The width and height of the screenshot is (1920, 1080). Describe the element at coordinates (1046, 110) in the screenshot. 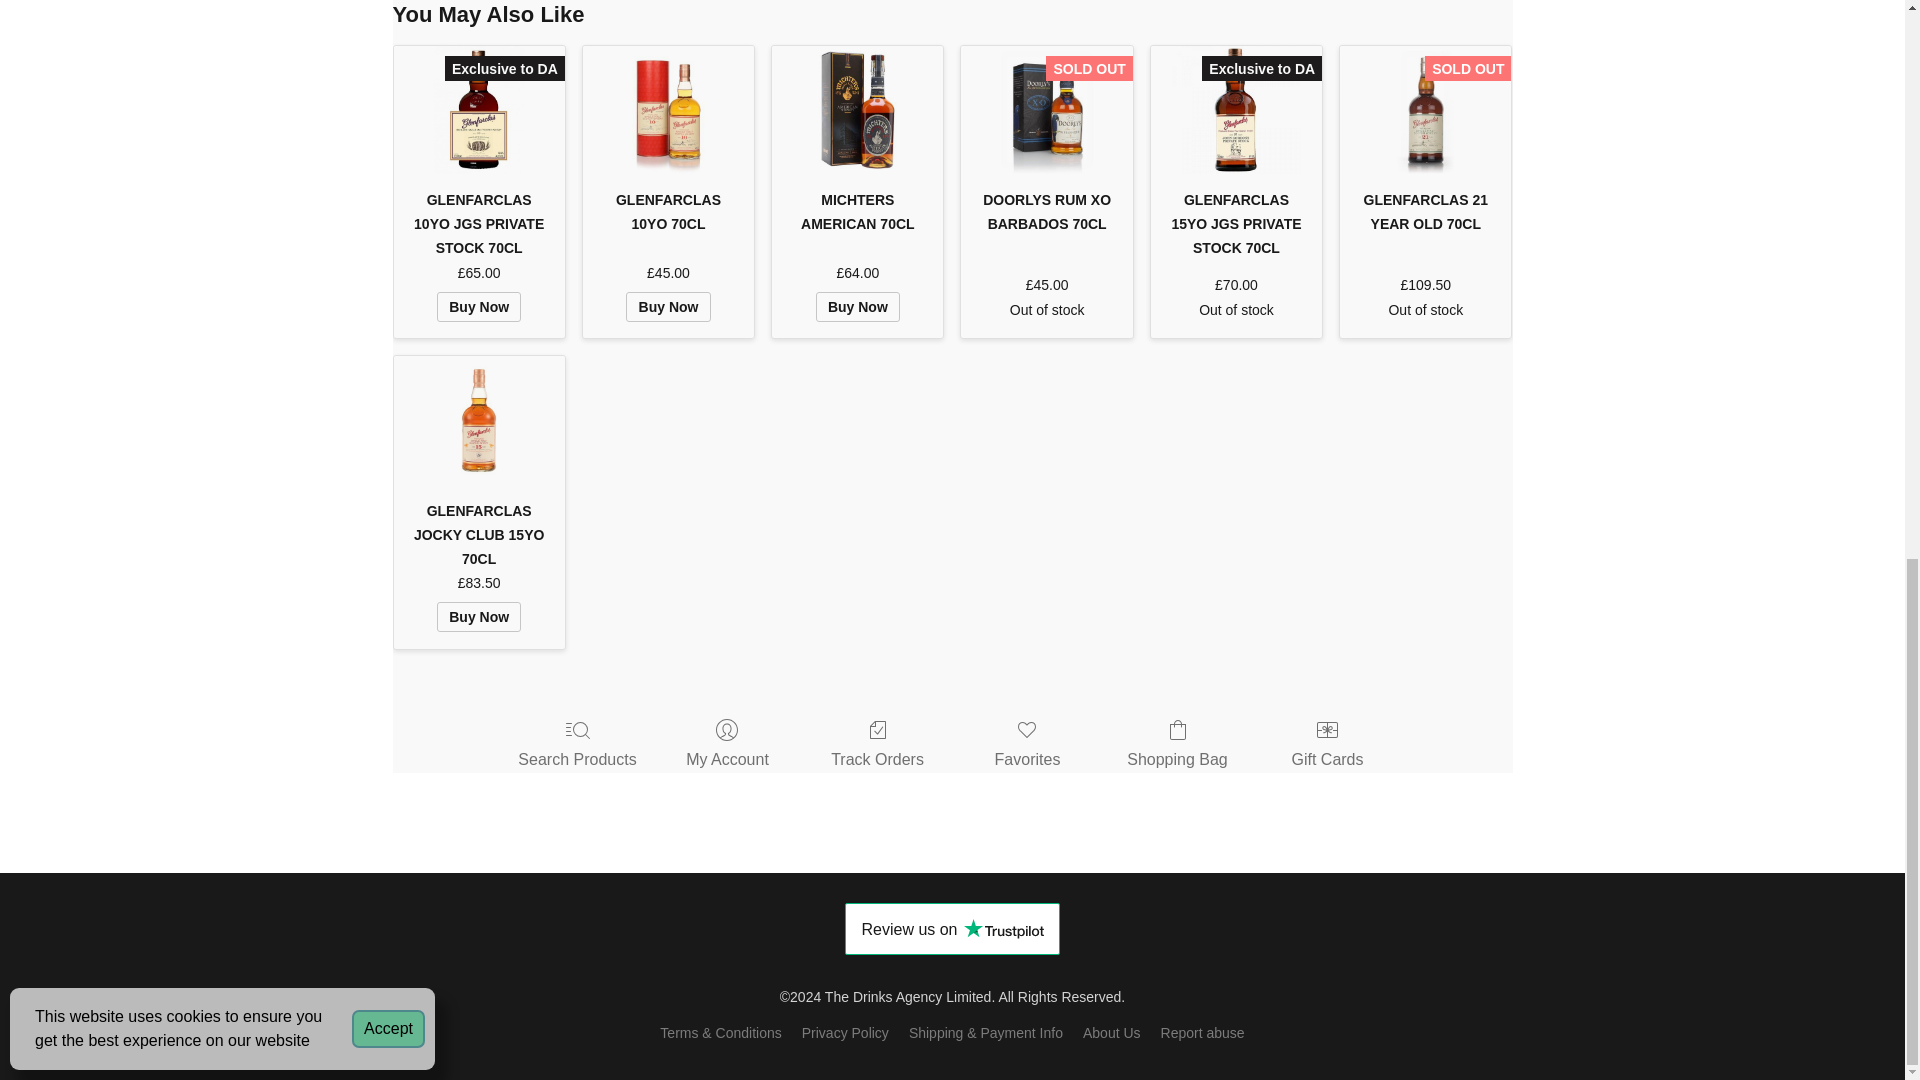

I see `SOLD OUT` at that location.